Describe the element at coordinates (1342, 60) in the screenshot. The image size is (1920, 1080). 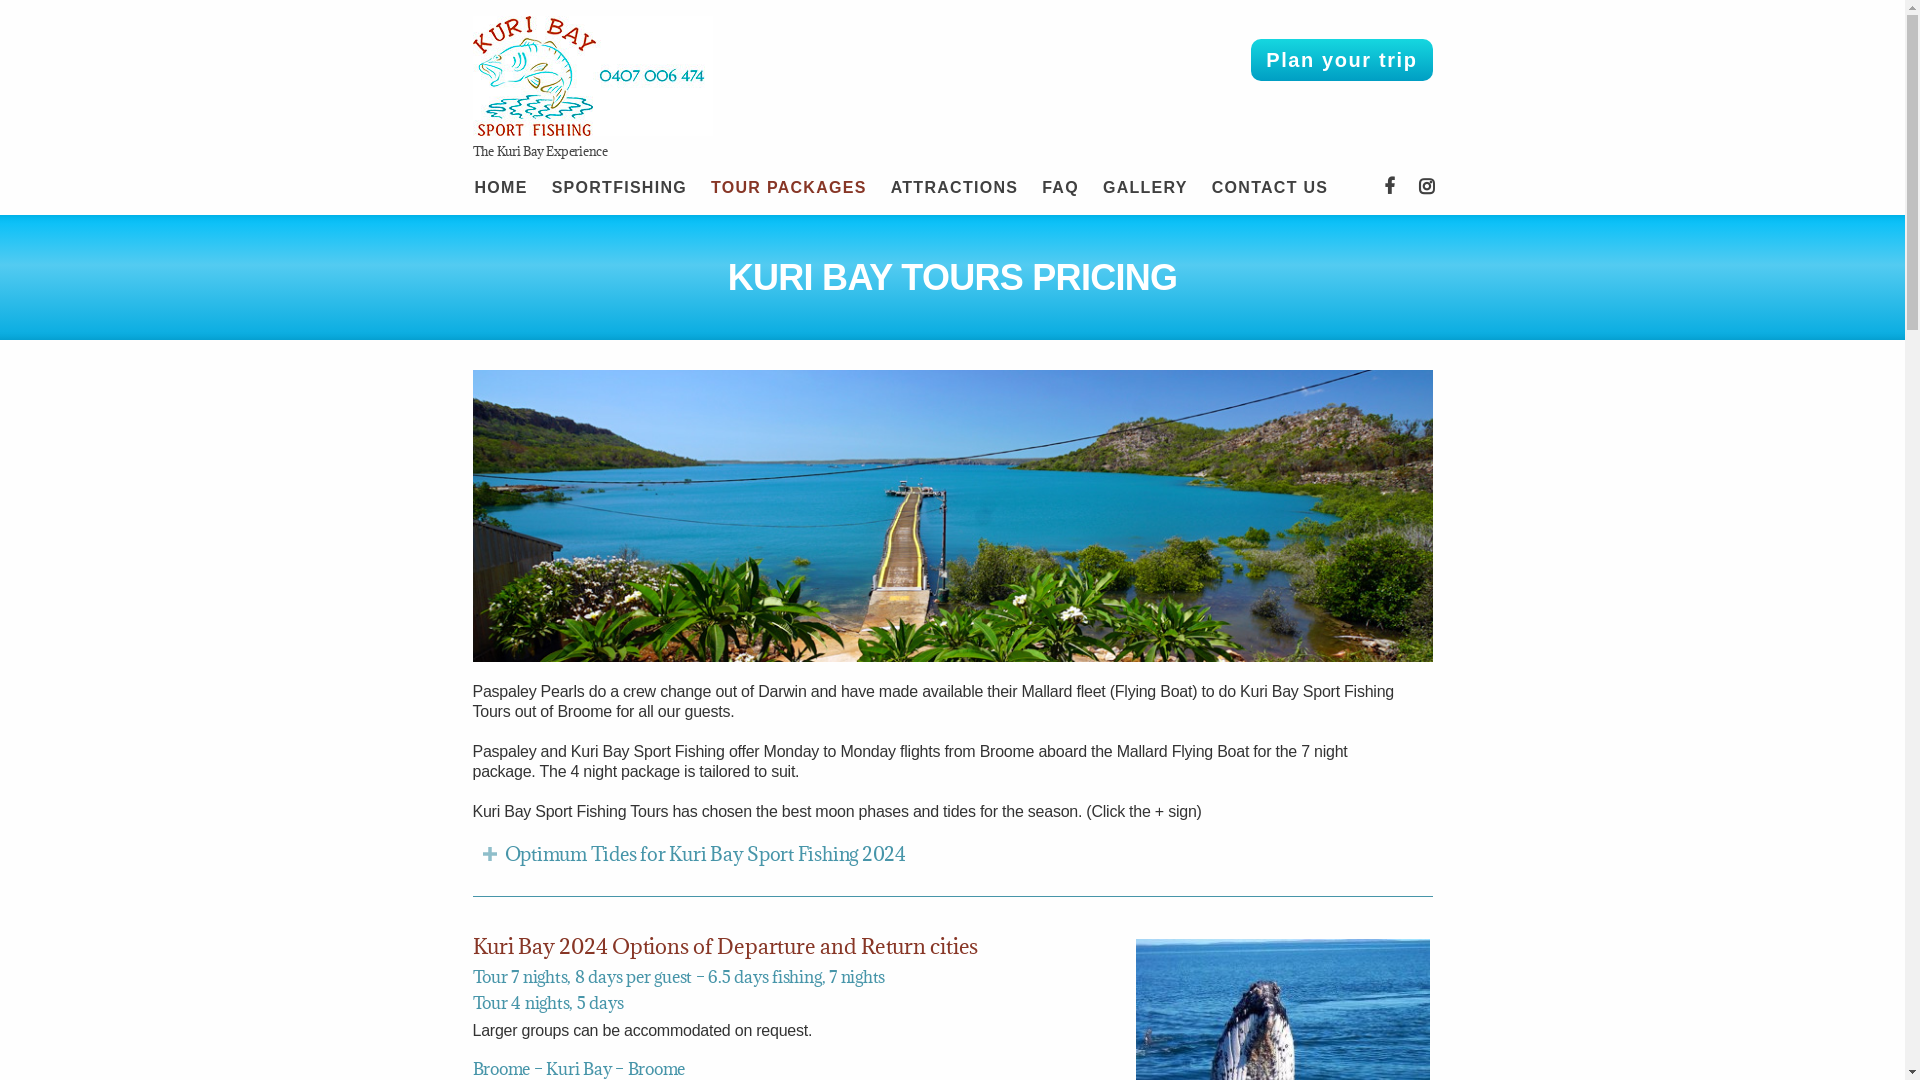
I see `Plan your trip` at that location.